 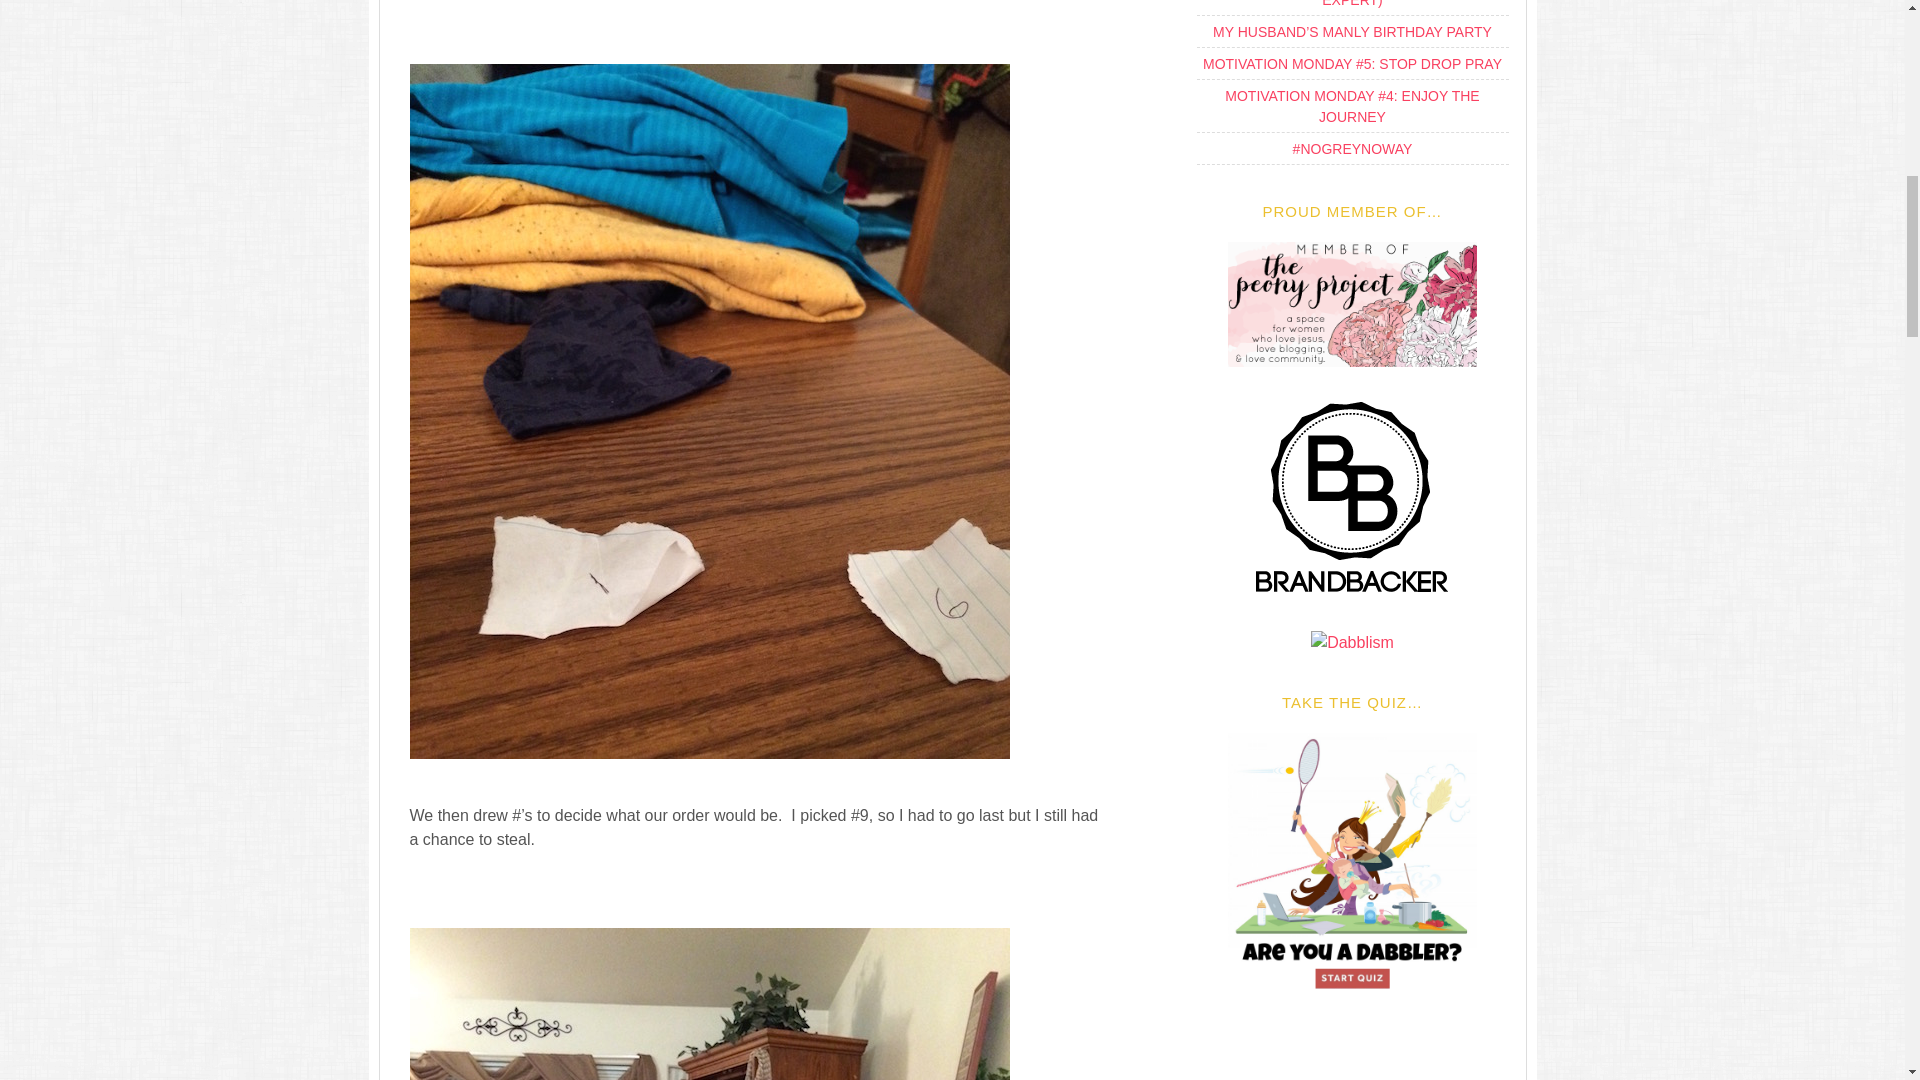 I want to click on BrandBacker Member, so click(x=1351, y=594).